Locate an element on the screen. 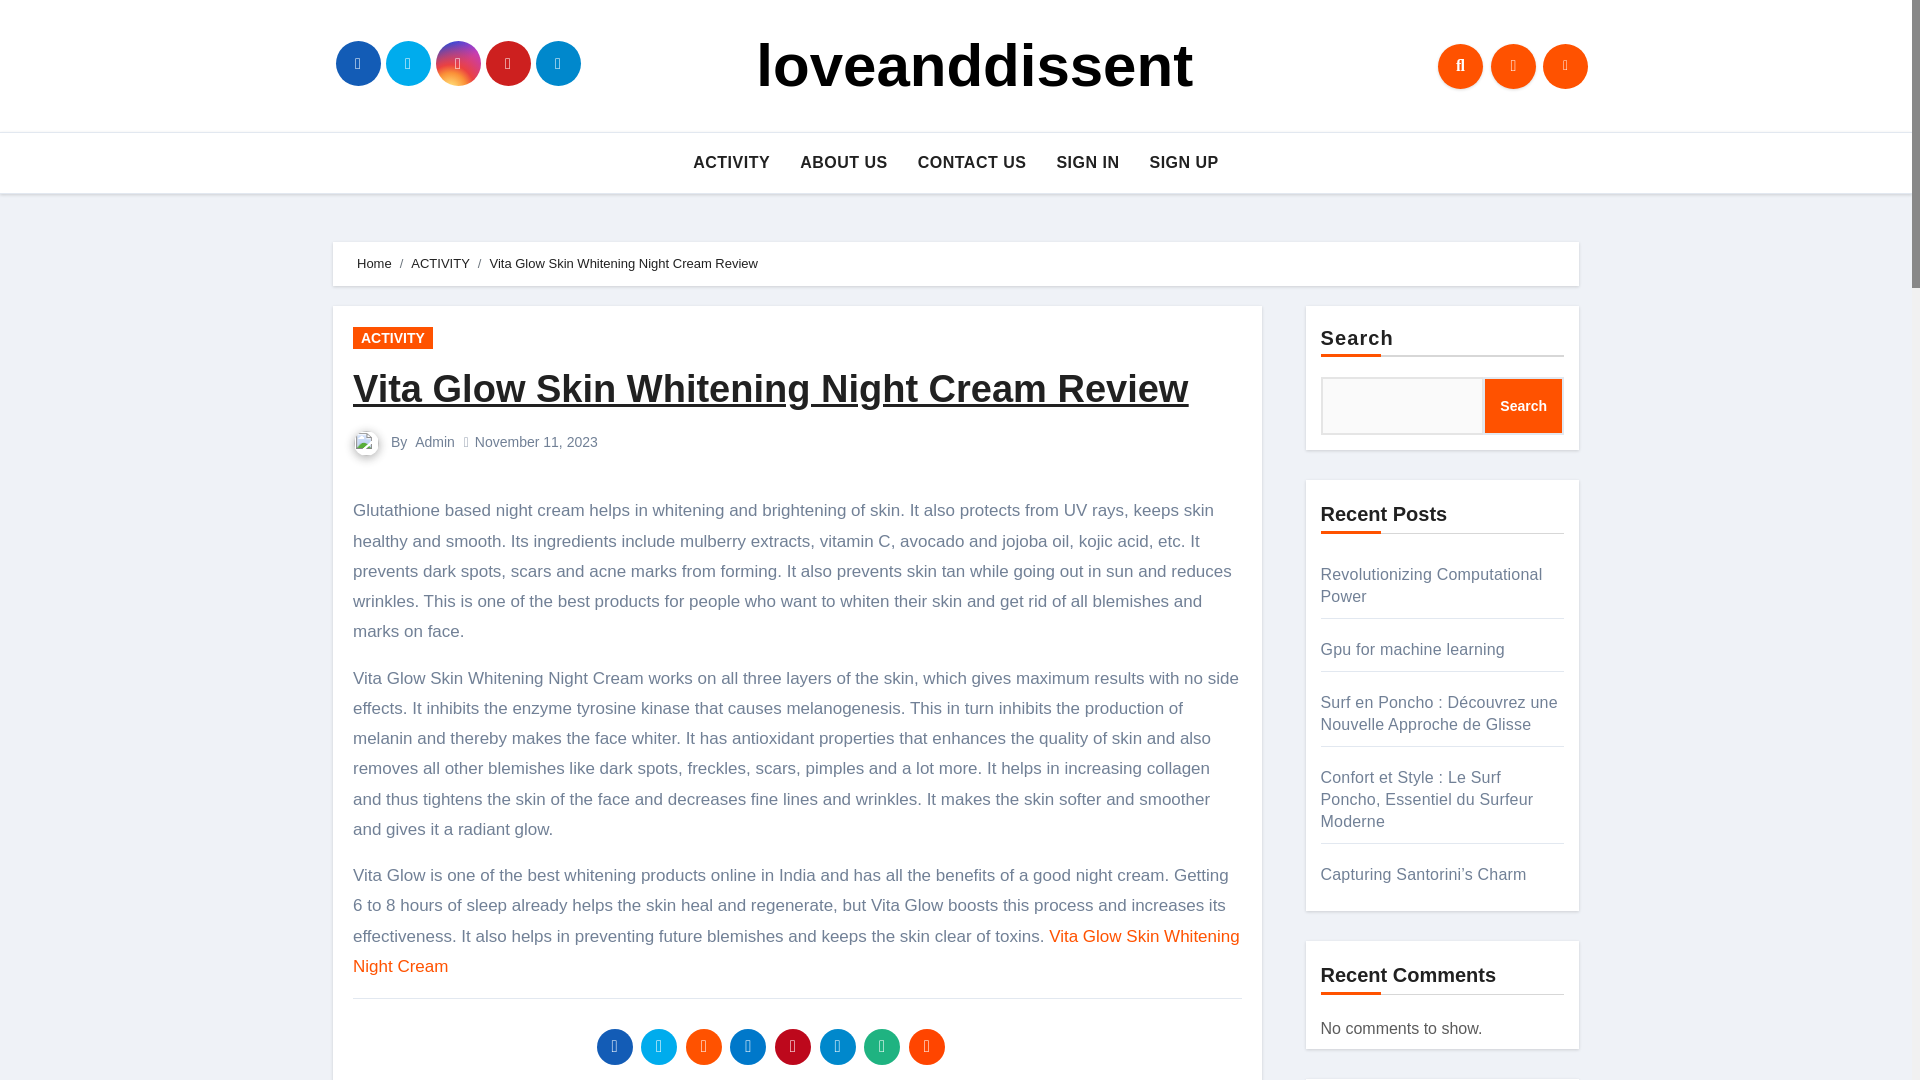 The height and width of the screenshot is (1080, 1920). Admin is located at coordinates (434, 442).